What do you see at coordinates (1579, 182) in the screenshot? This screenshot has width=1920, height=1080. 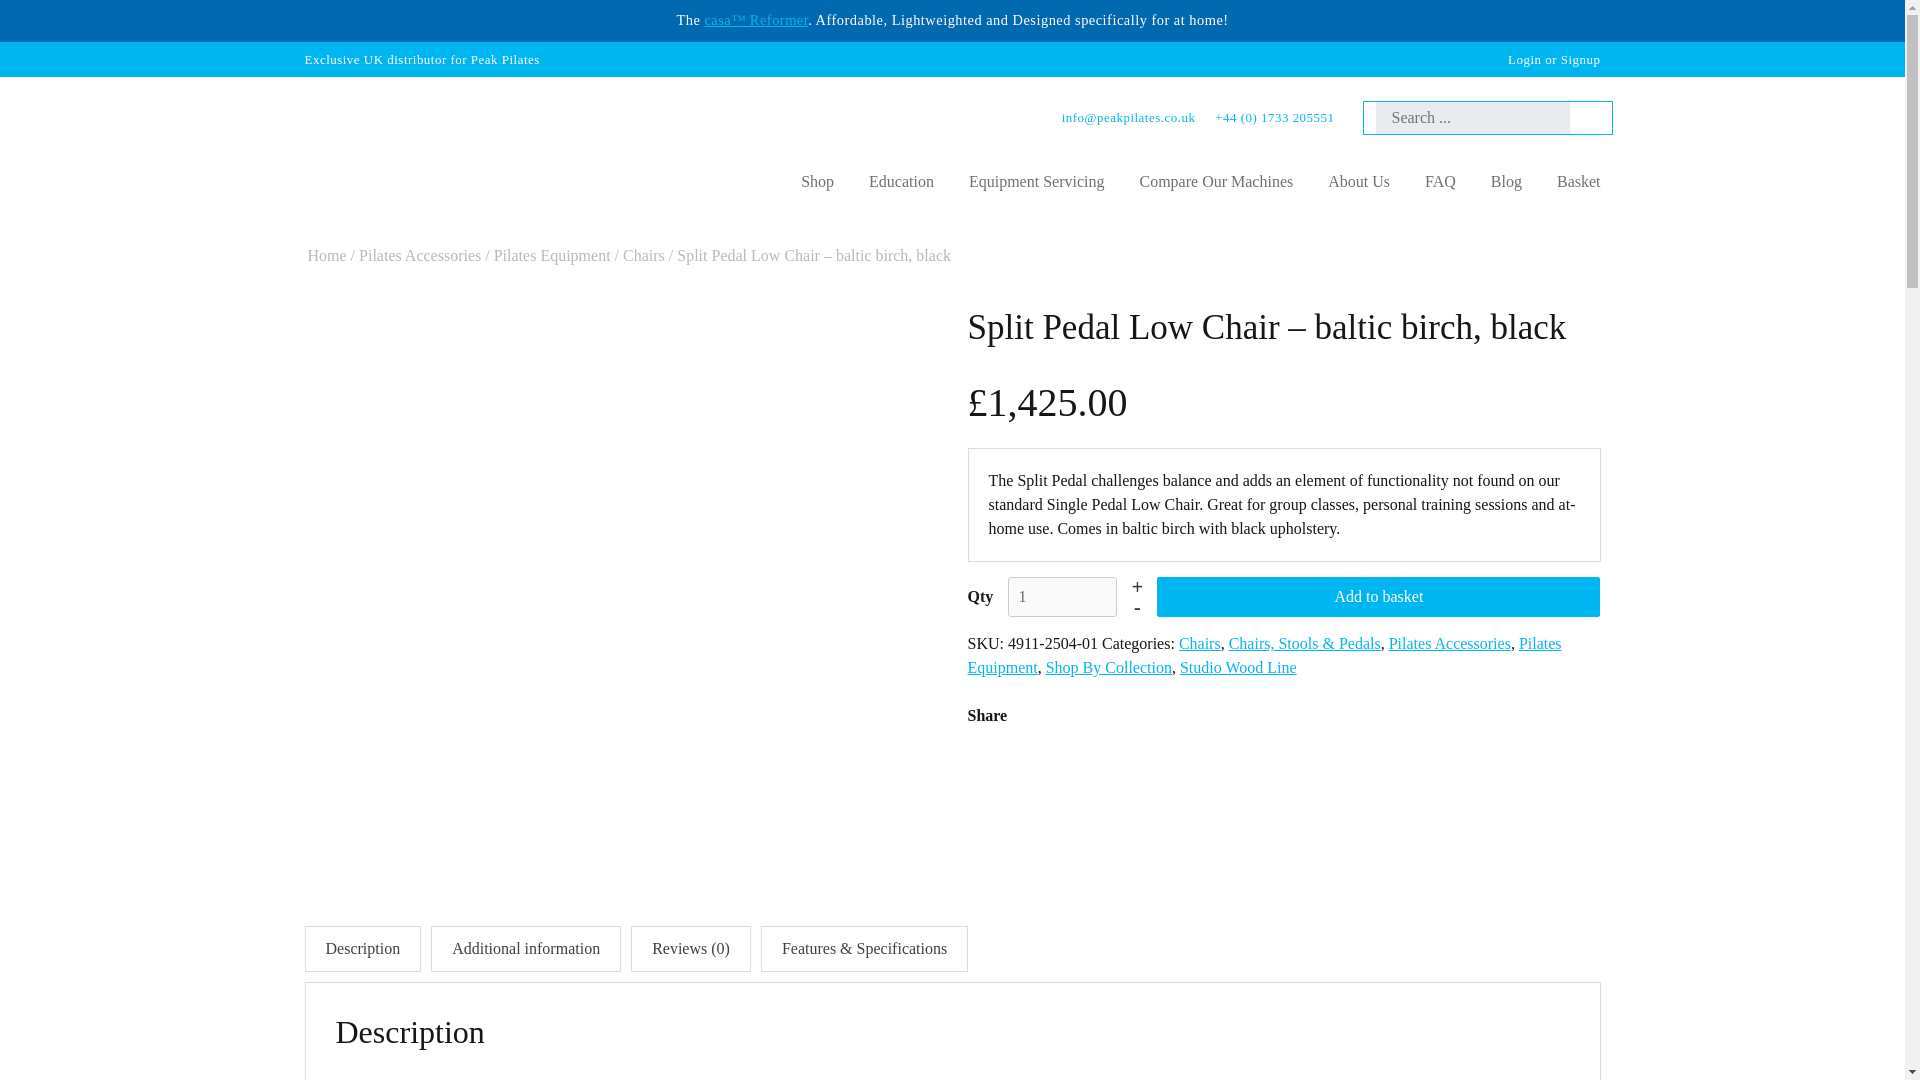 I see `Basket` at bounding box center [1579, 182].